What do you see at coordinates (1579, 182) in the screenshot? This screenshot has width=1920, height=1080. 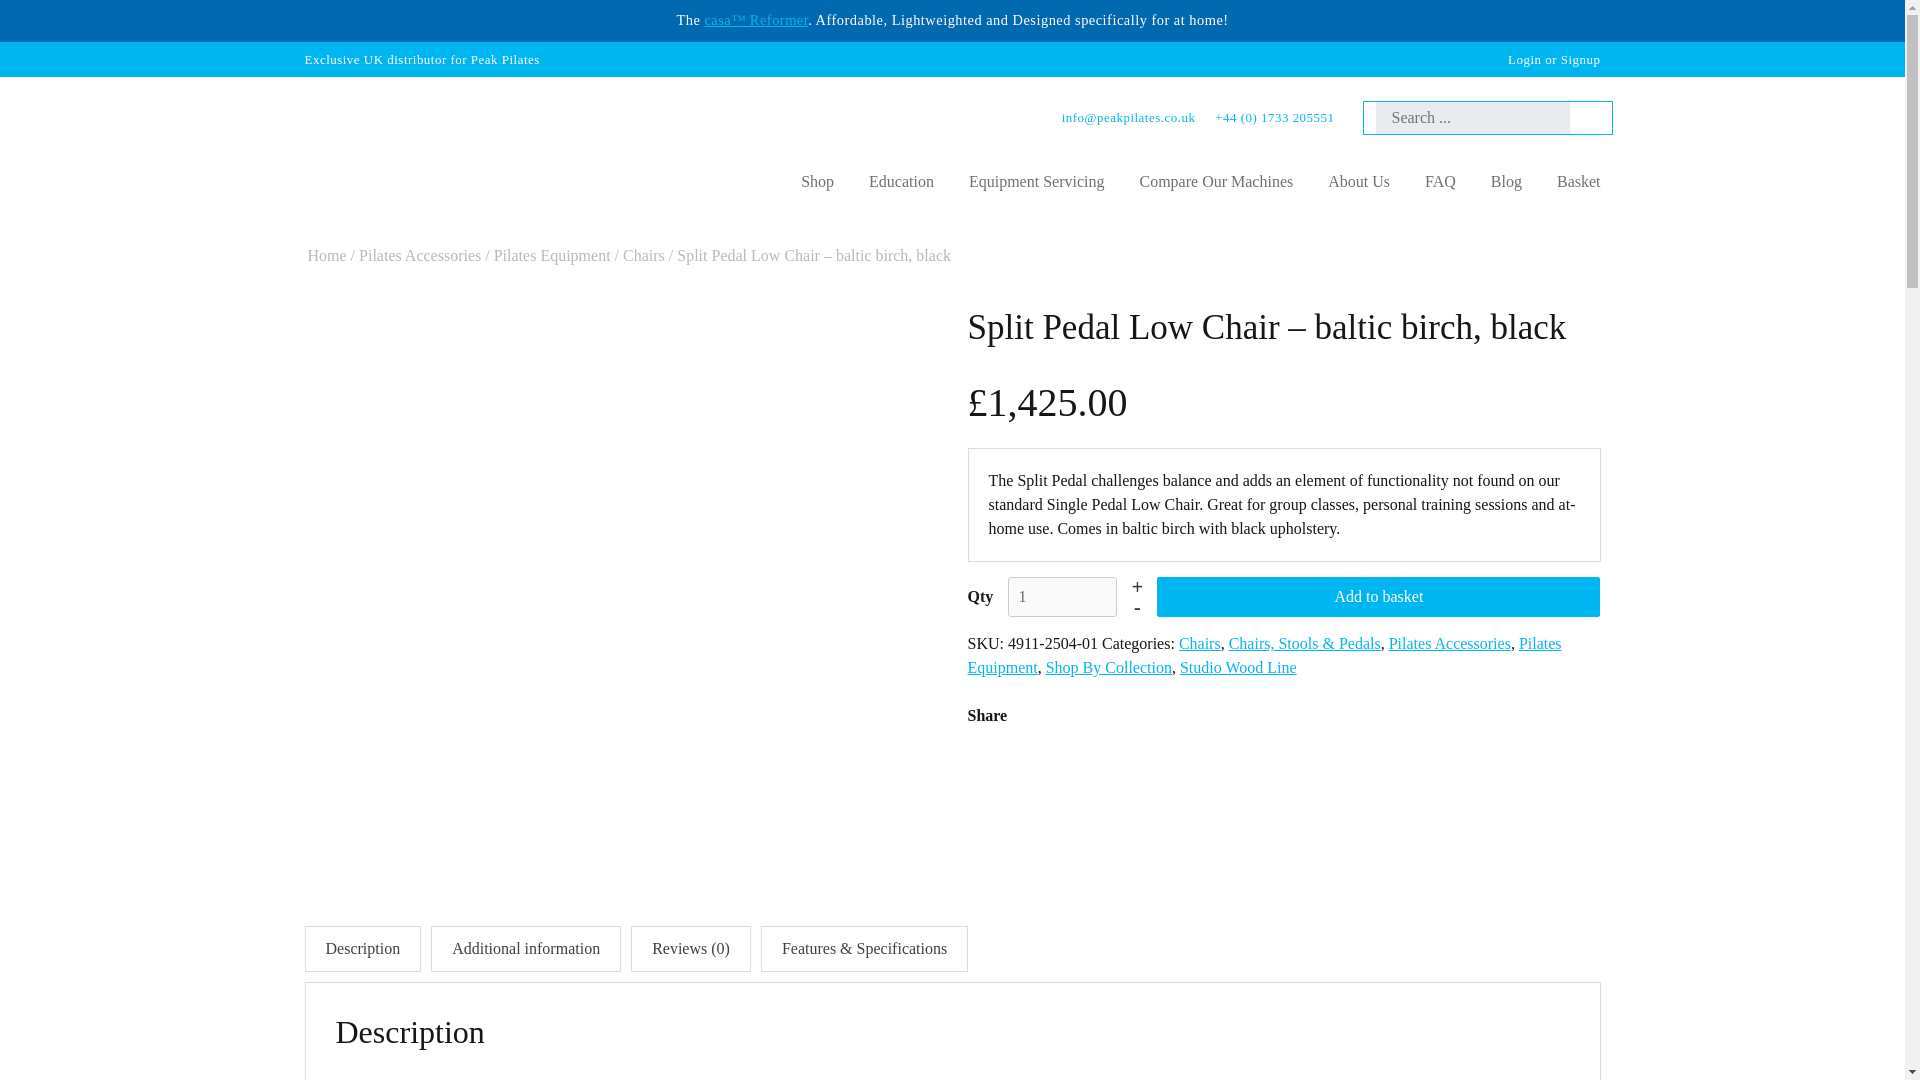 I see `Basket` at bounding box center [1579, 182].